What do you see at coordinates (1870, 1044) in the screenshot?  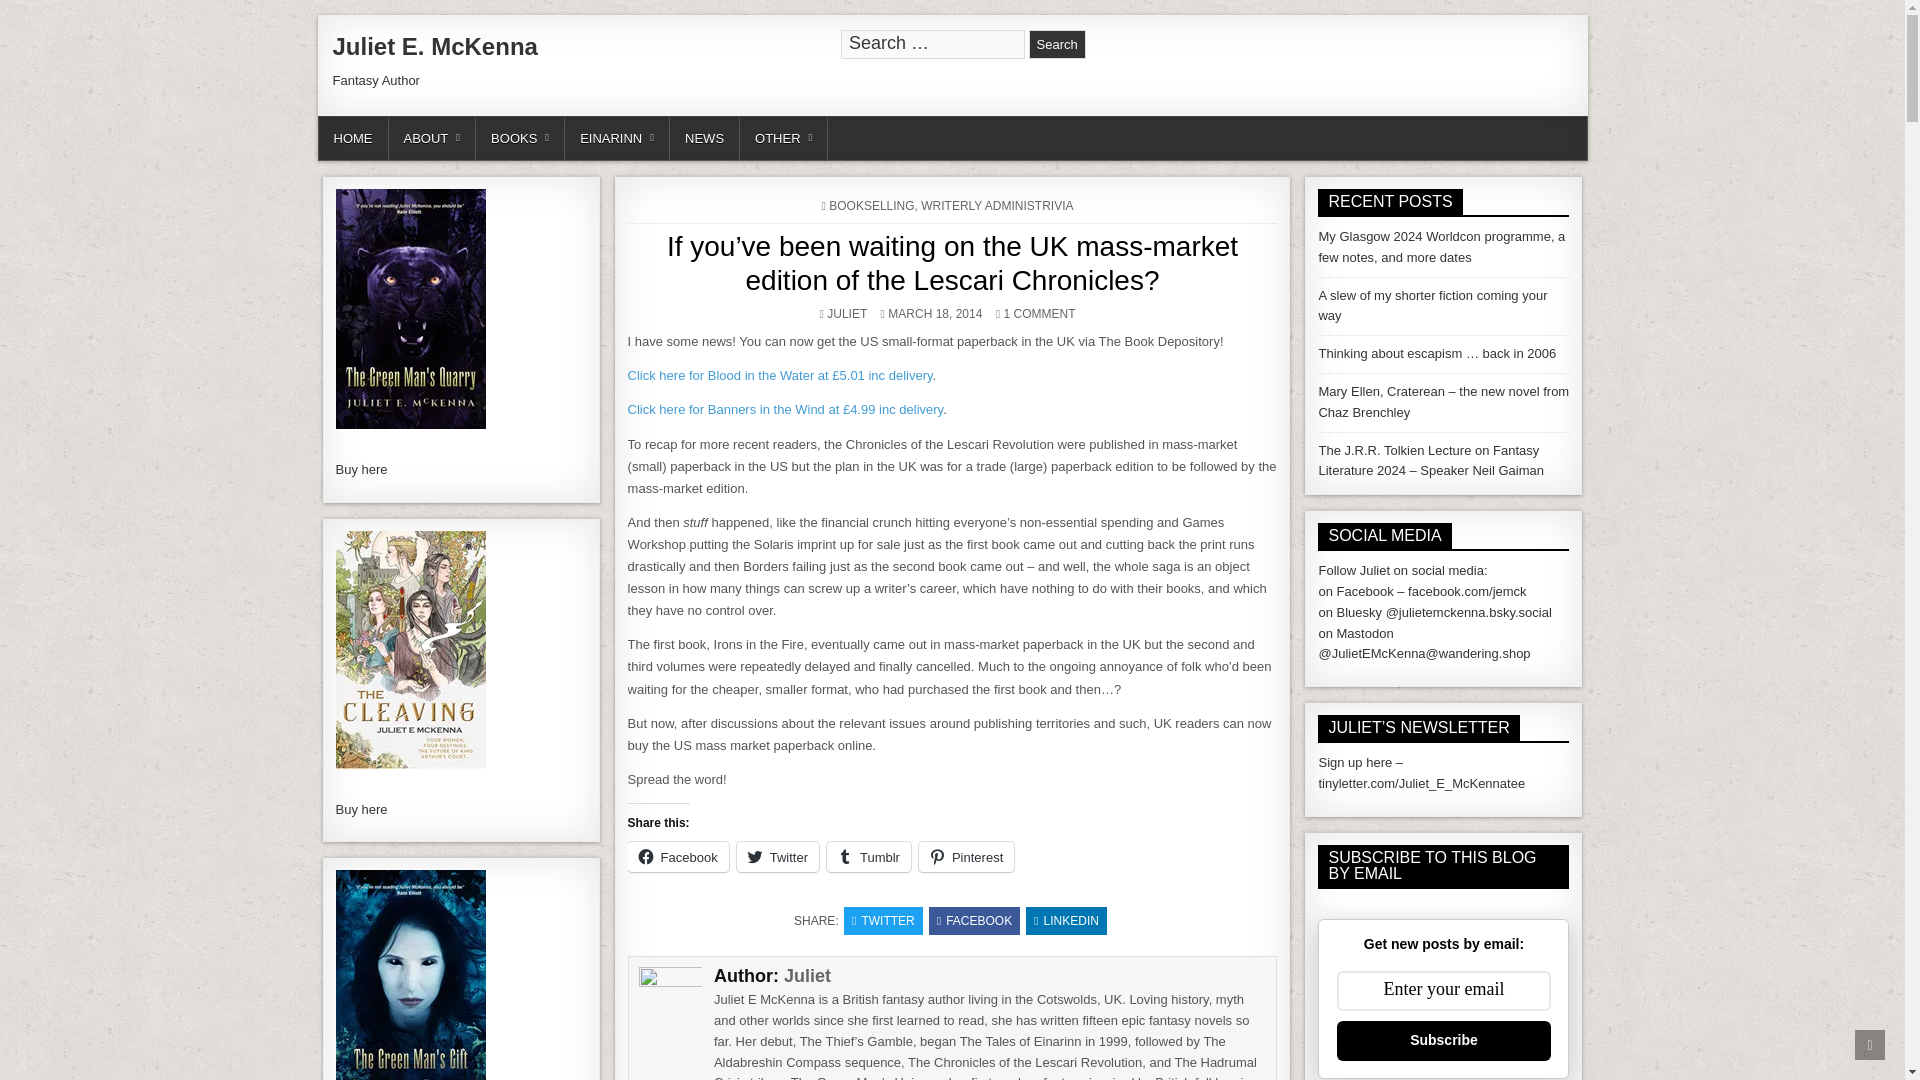 I see `Scroll to Top` at bounding box center [1870, 1044].